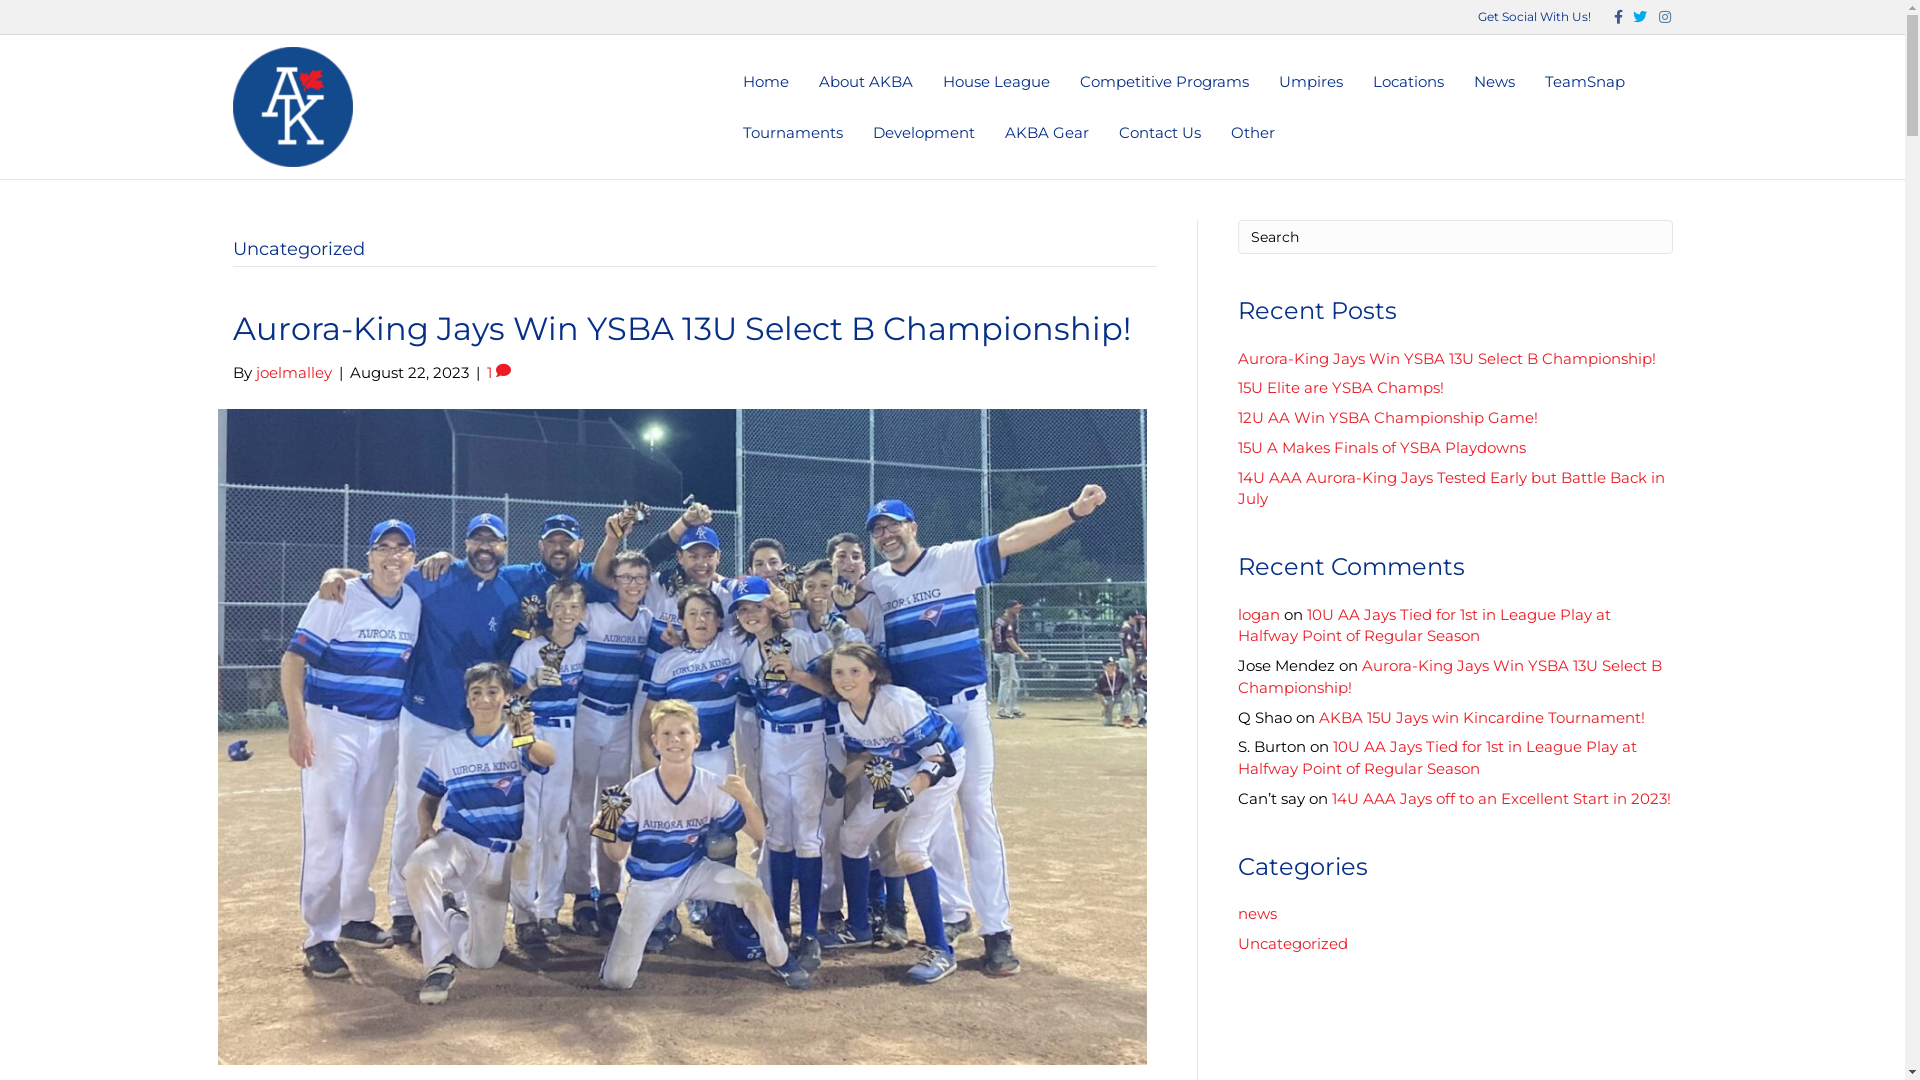 The width and height of the screenshot is (1920, 1080). Describe the element at coordinates (1311, 82) in the screenshot. I see `Umpires` at that location.